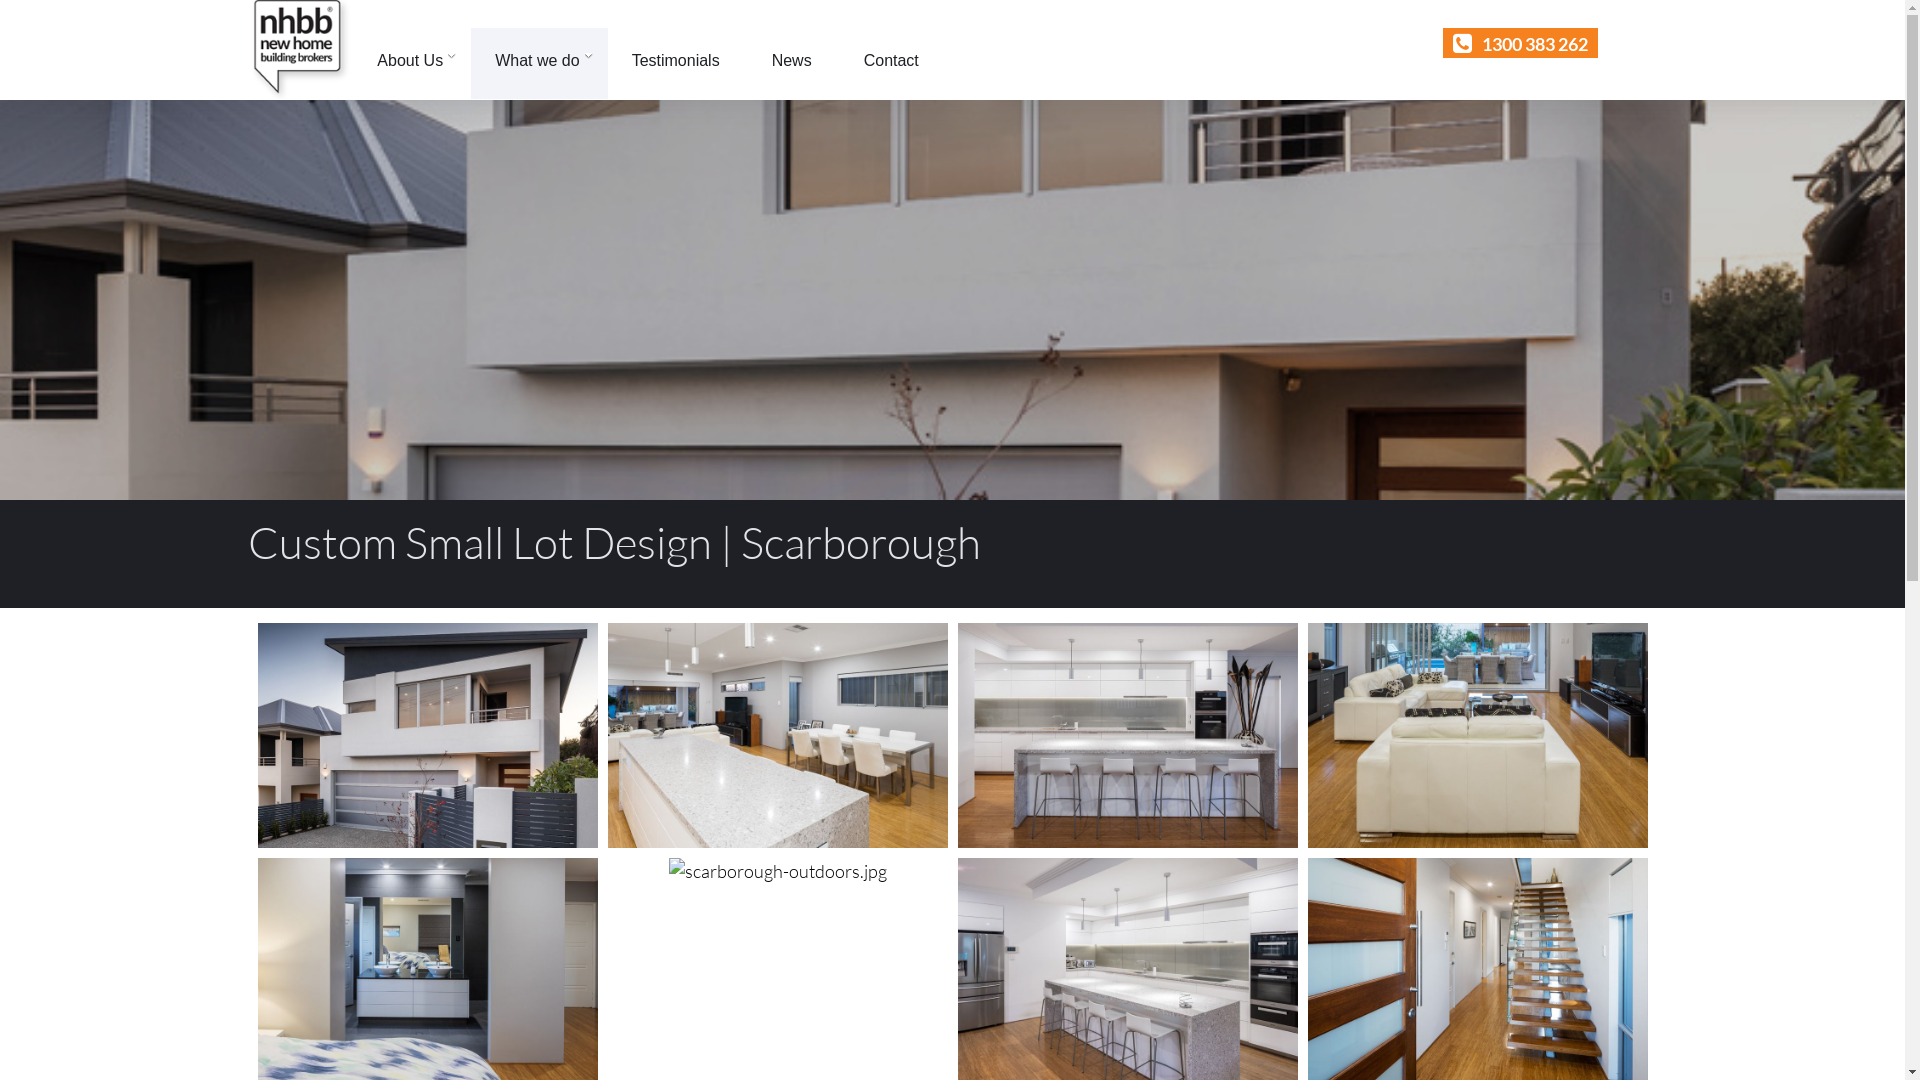 The width and height of the screenshot is (1920, 1080). What do you see at coordinates (539, 64) in the screenshot?
I see `What we do` at bounding box center [539, 64].